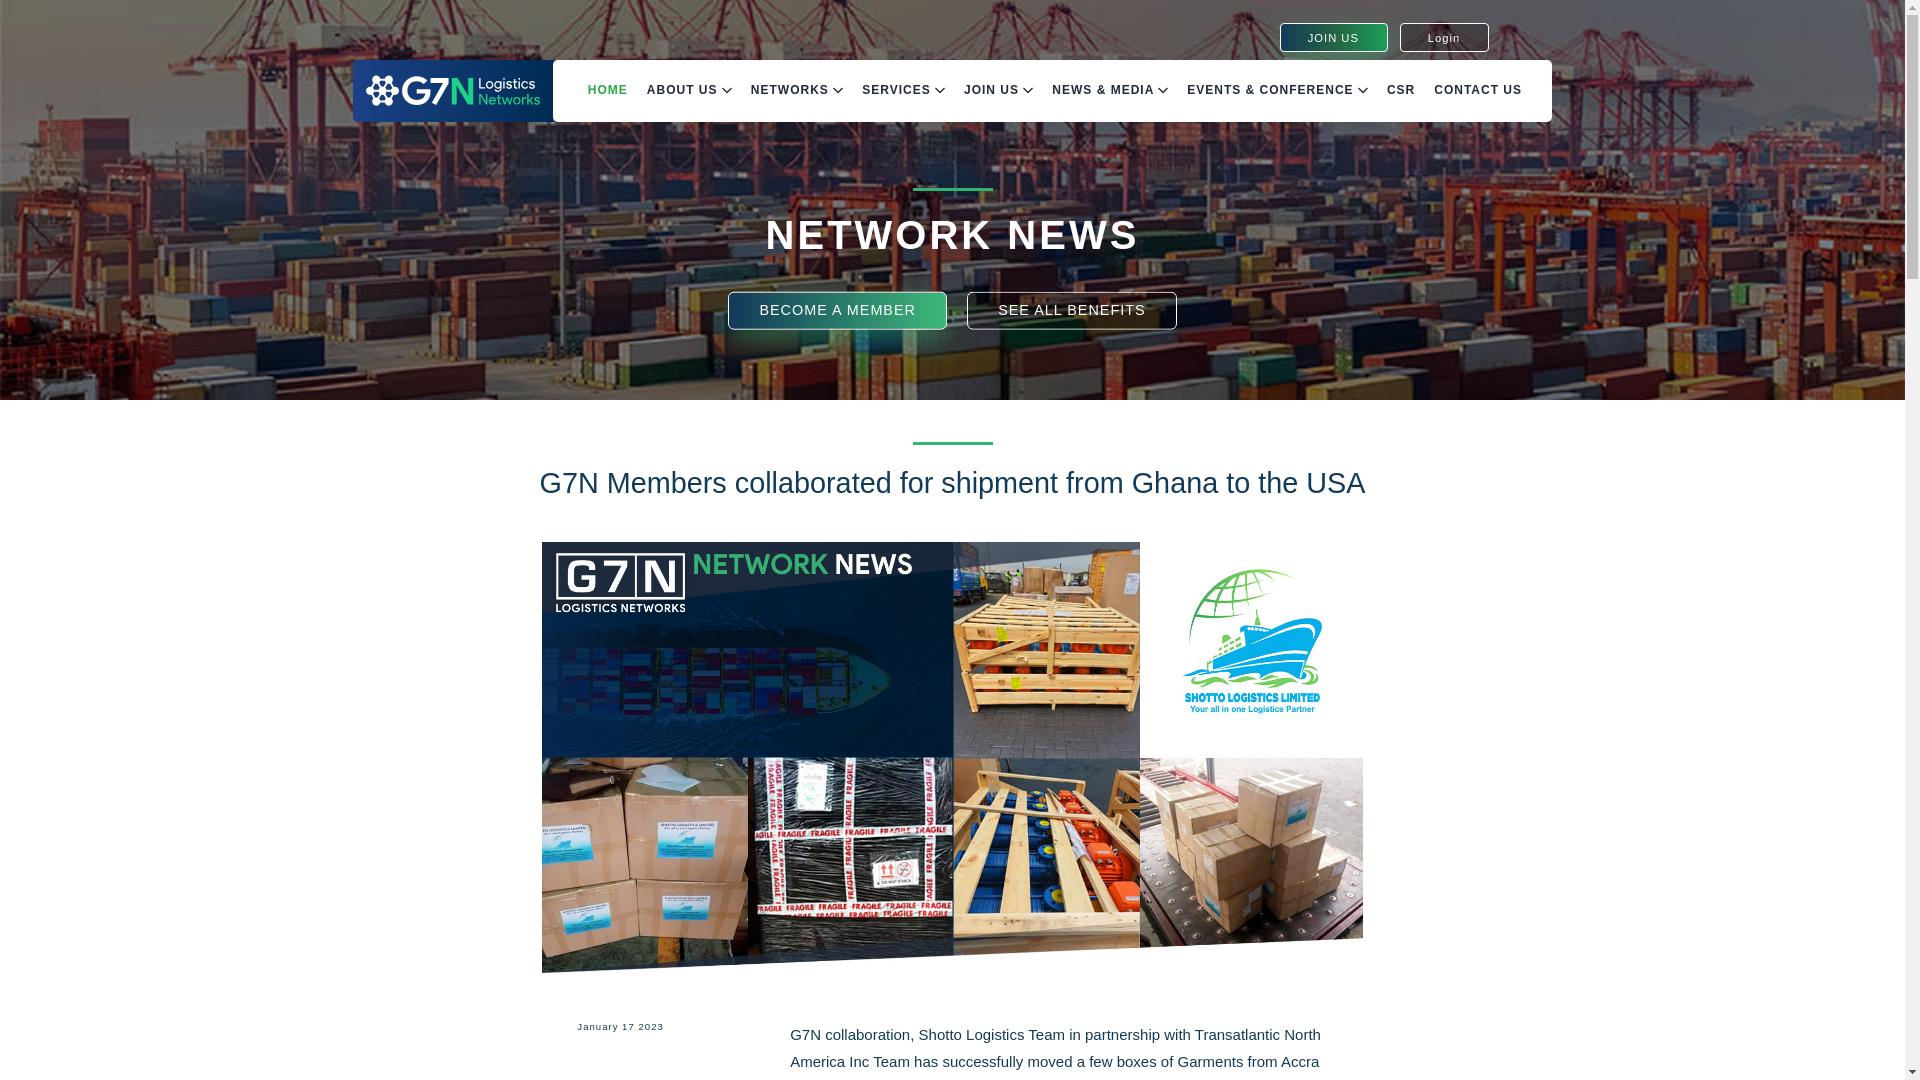 This screenshot has height=1080, width=1920. I want to click on NETWORKS, so click(796, 90).